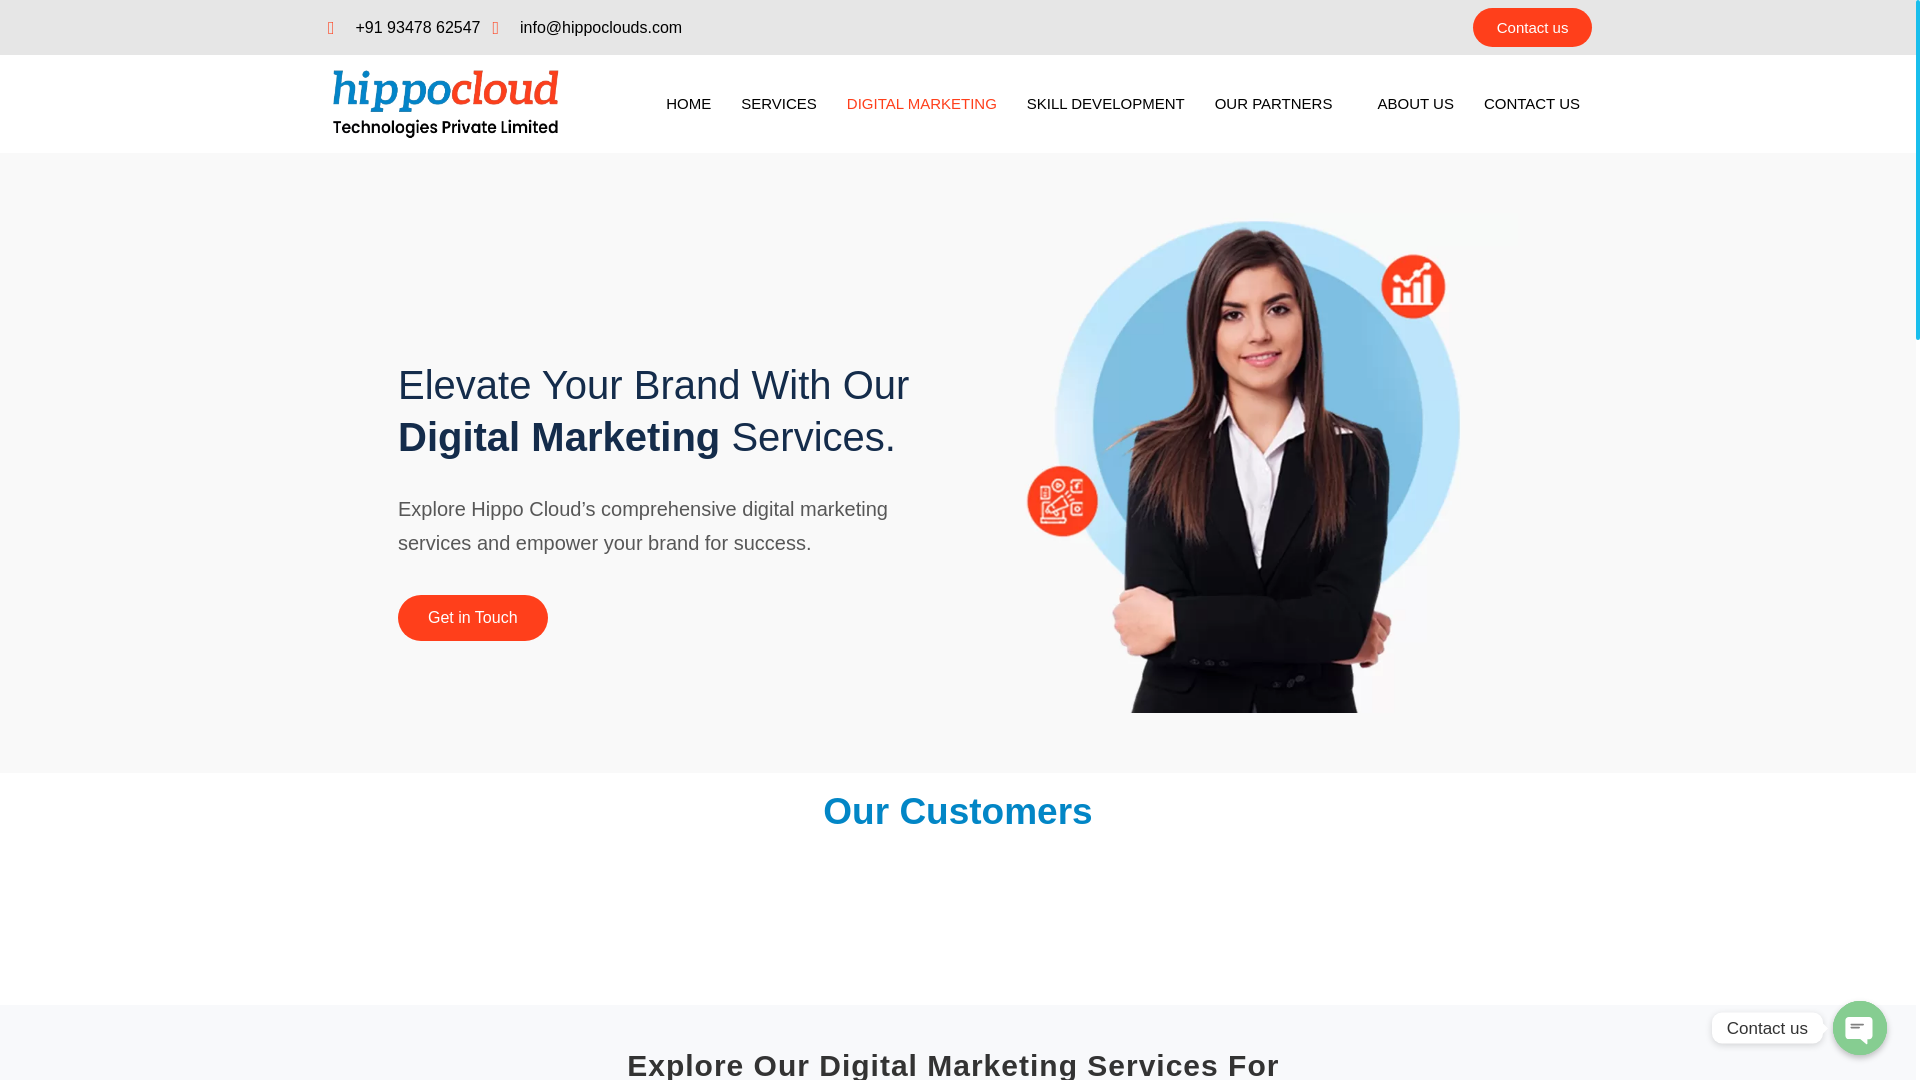  I want to click on CONTACT US, so click(1532, 104).